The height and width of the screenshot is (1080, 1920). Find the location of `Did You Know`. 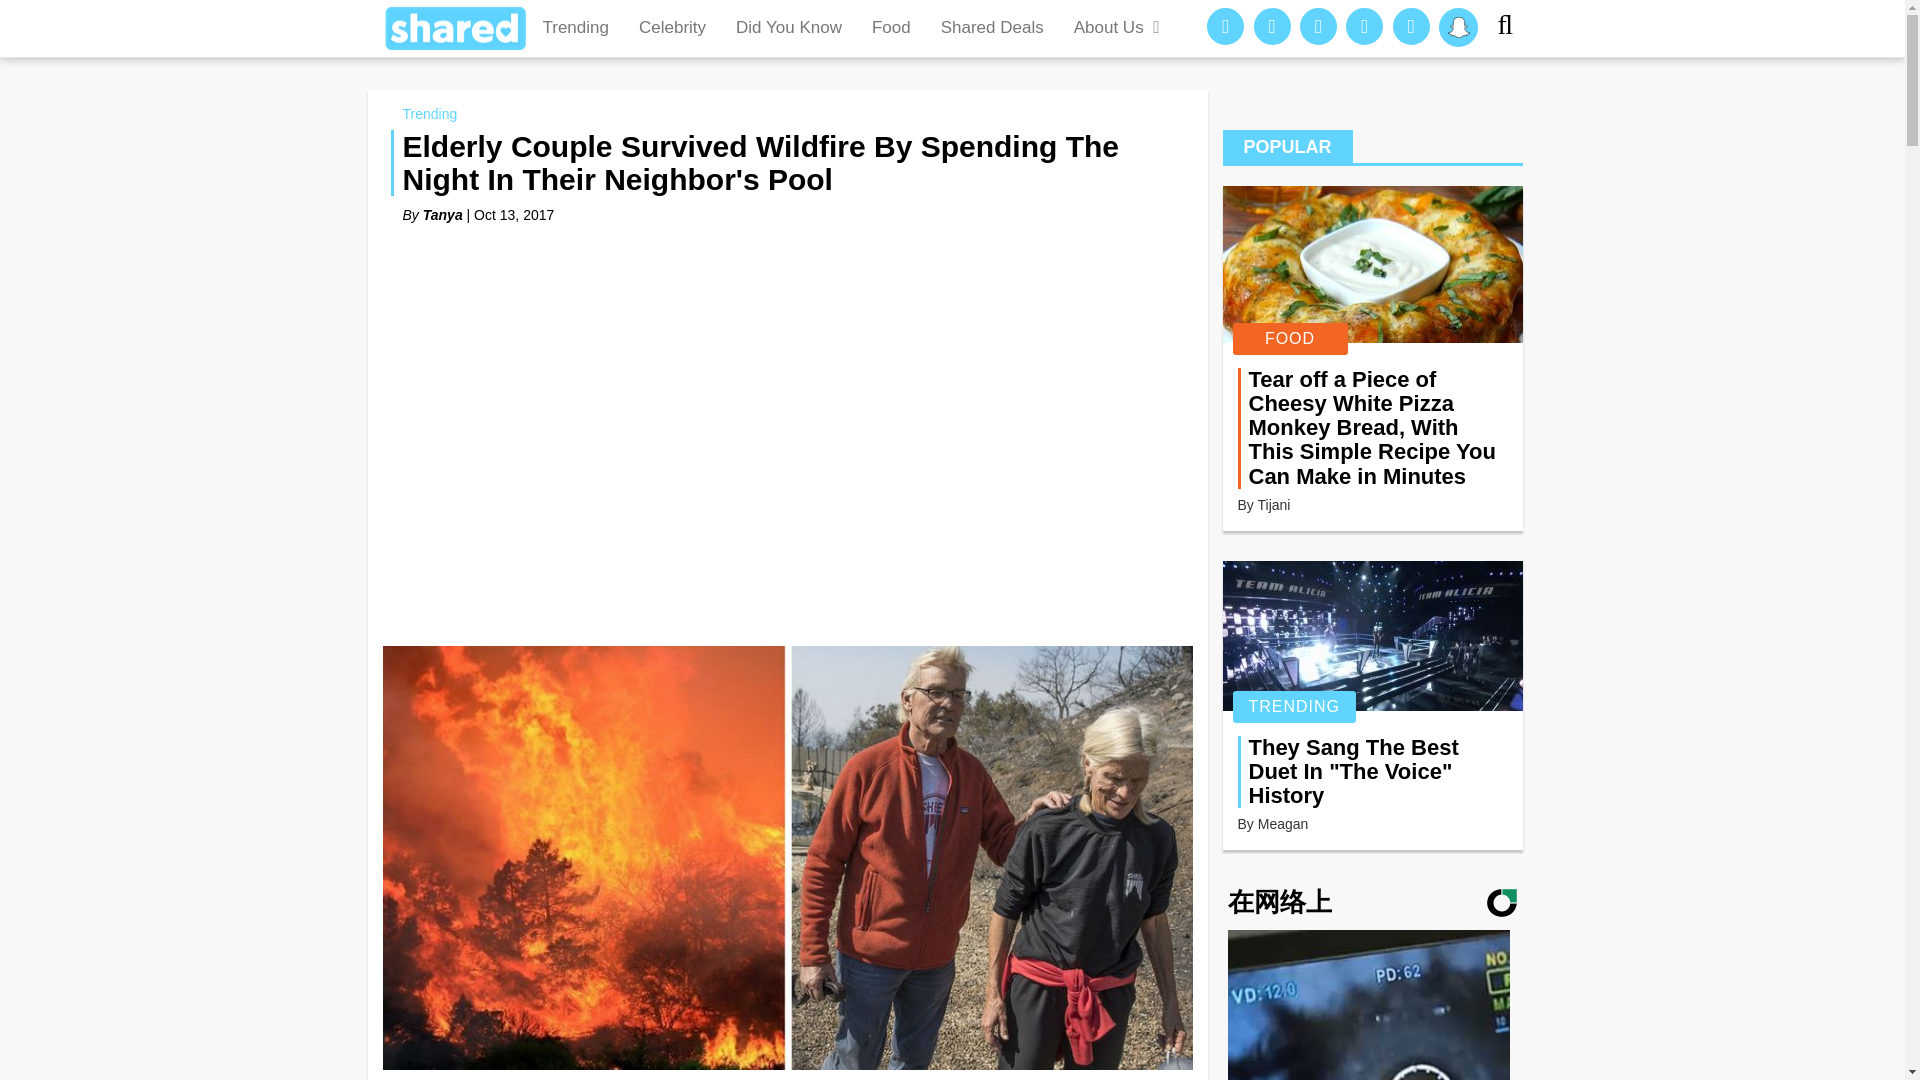

Did You Know is located at coordinates (788, 28).